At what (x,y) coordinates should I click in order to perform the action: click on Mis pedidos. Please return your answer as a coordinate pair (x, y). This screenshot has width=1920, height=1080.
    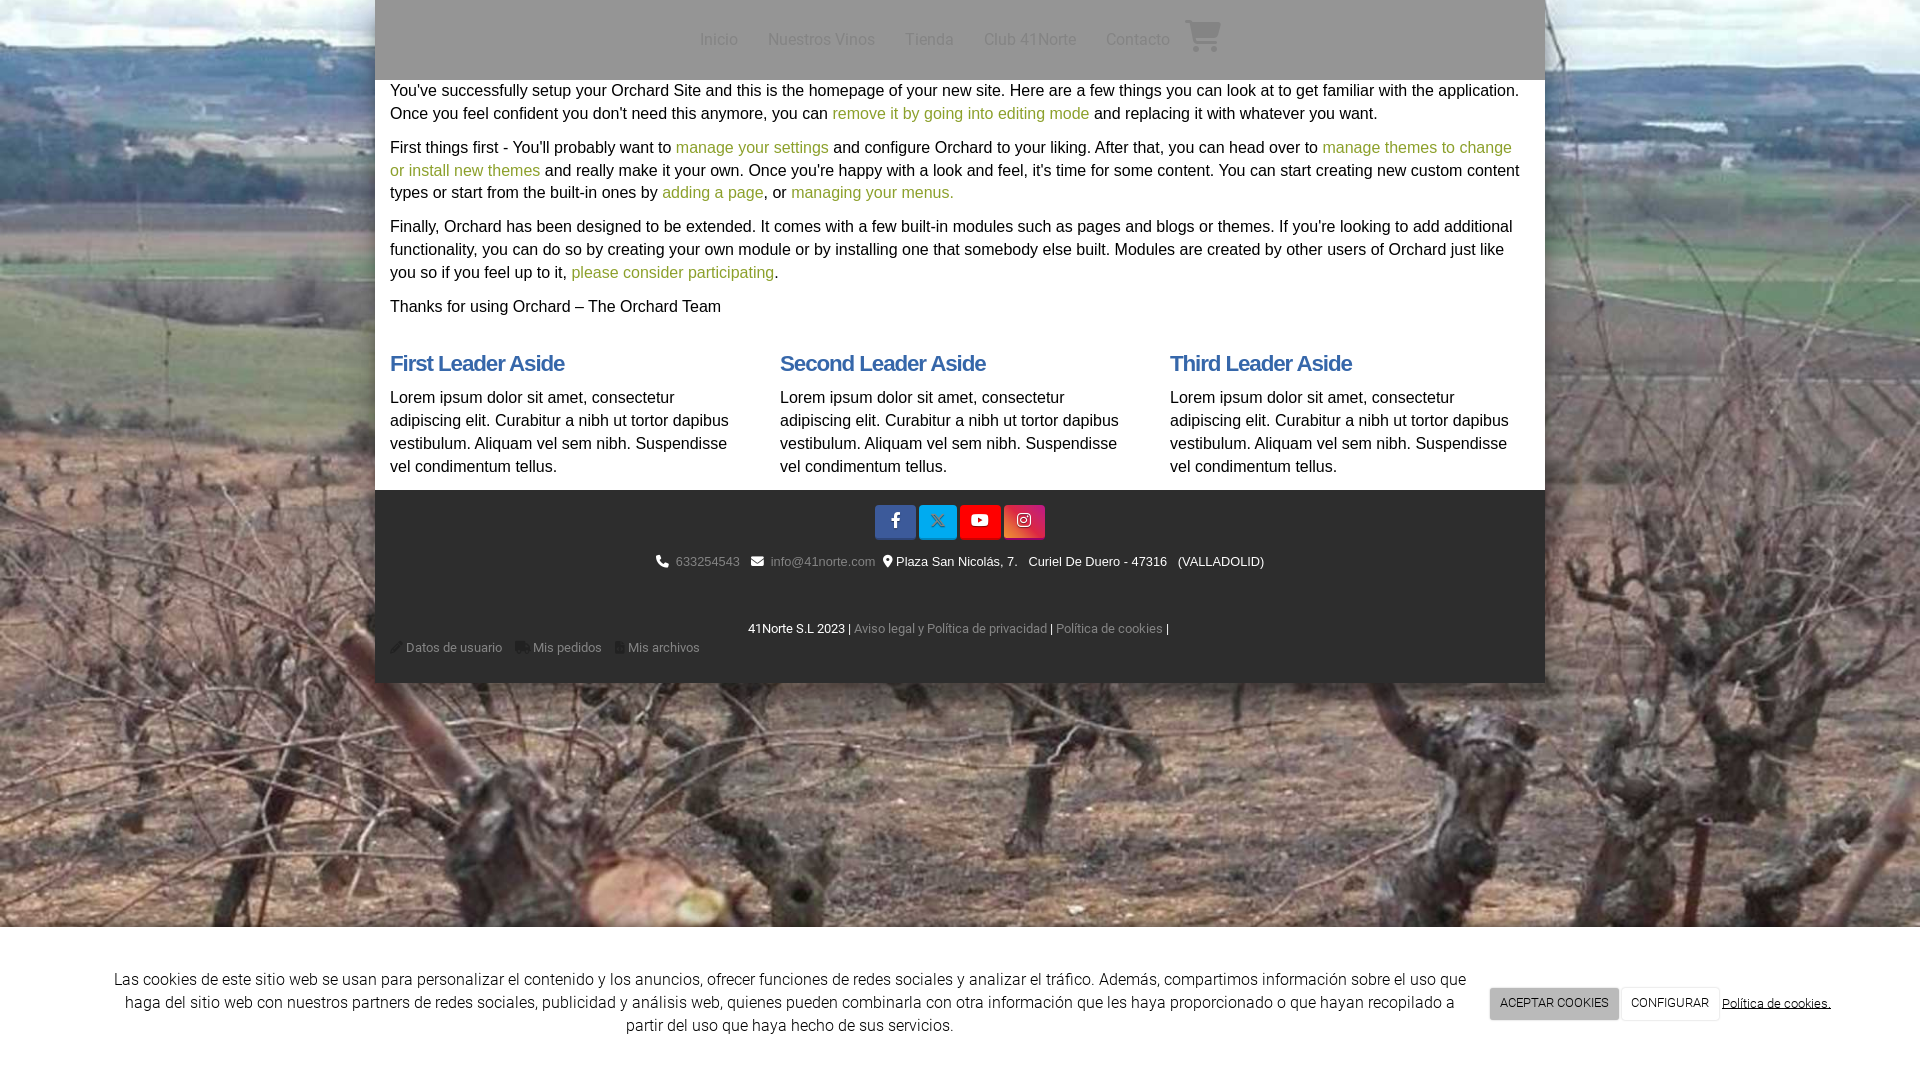
    Looking at the image, I should click on (568, 648).